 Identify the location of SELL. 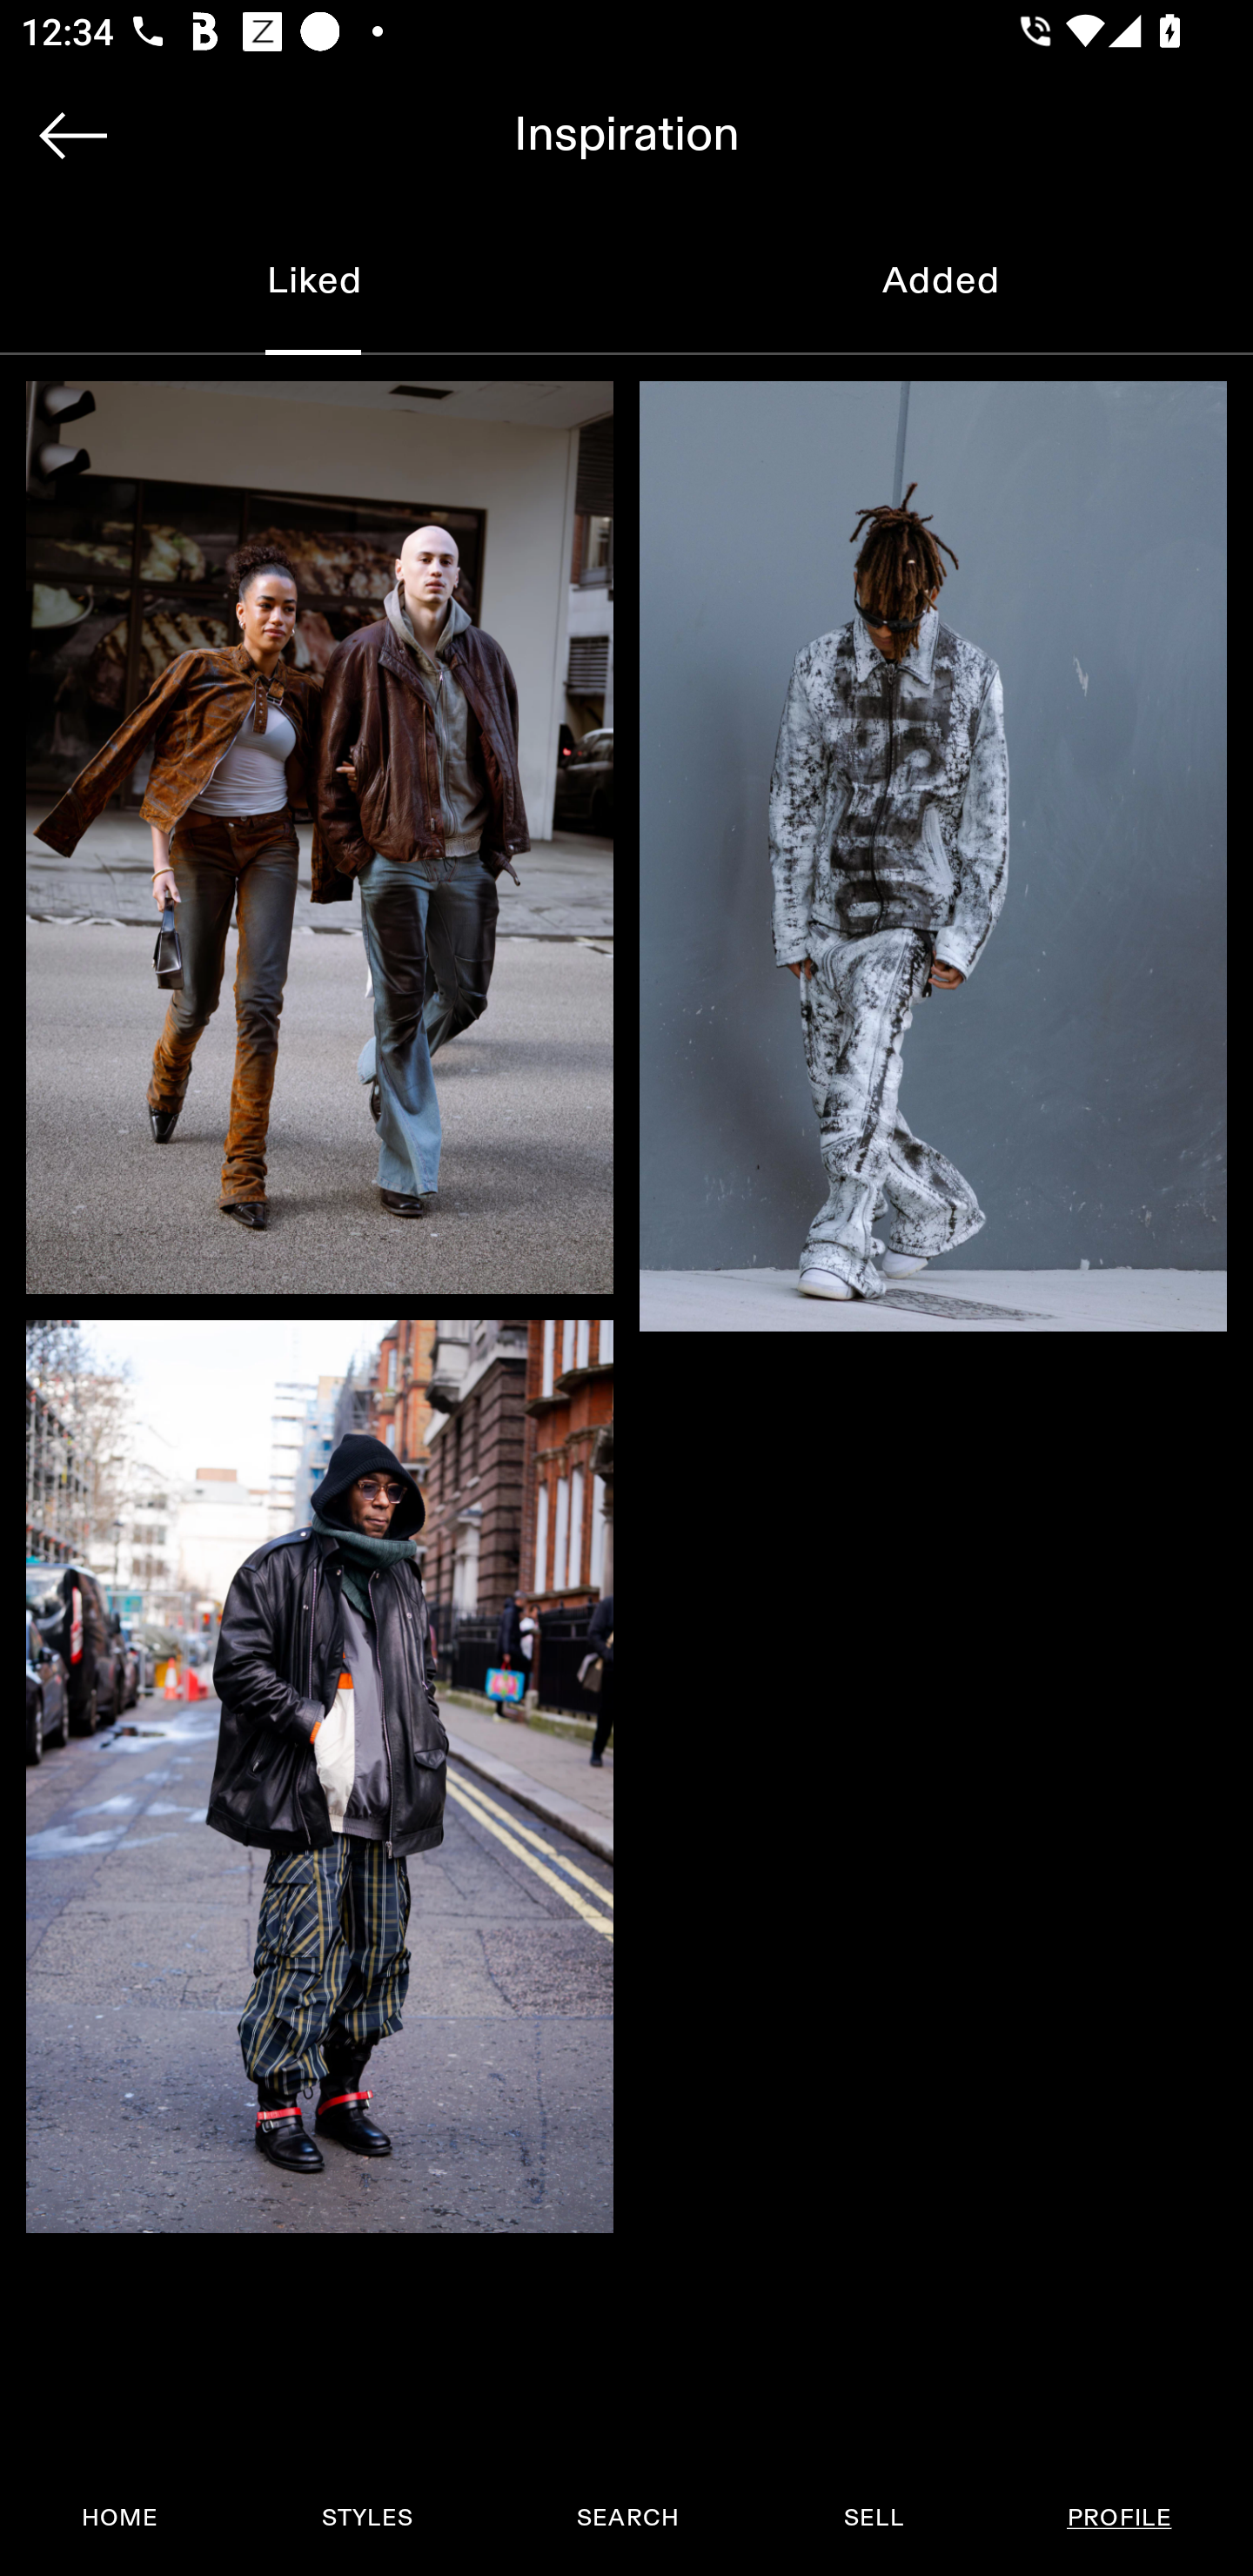
(873, 2518).